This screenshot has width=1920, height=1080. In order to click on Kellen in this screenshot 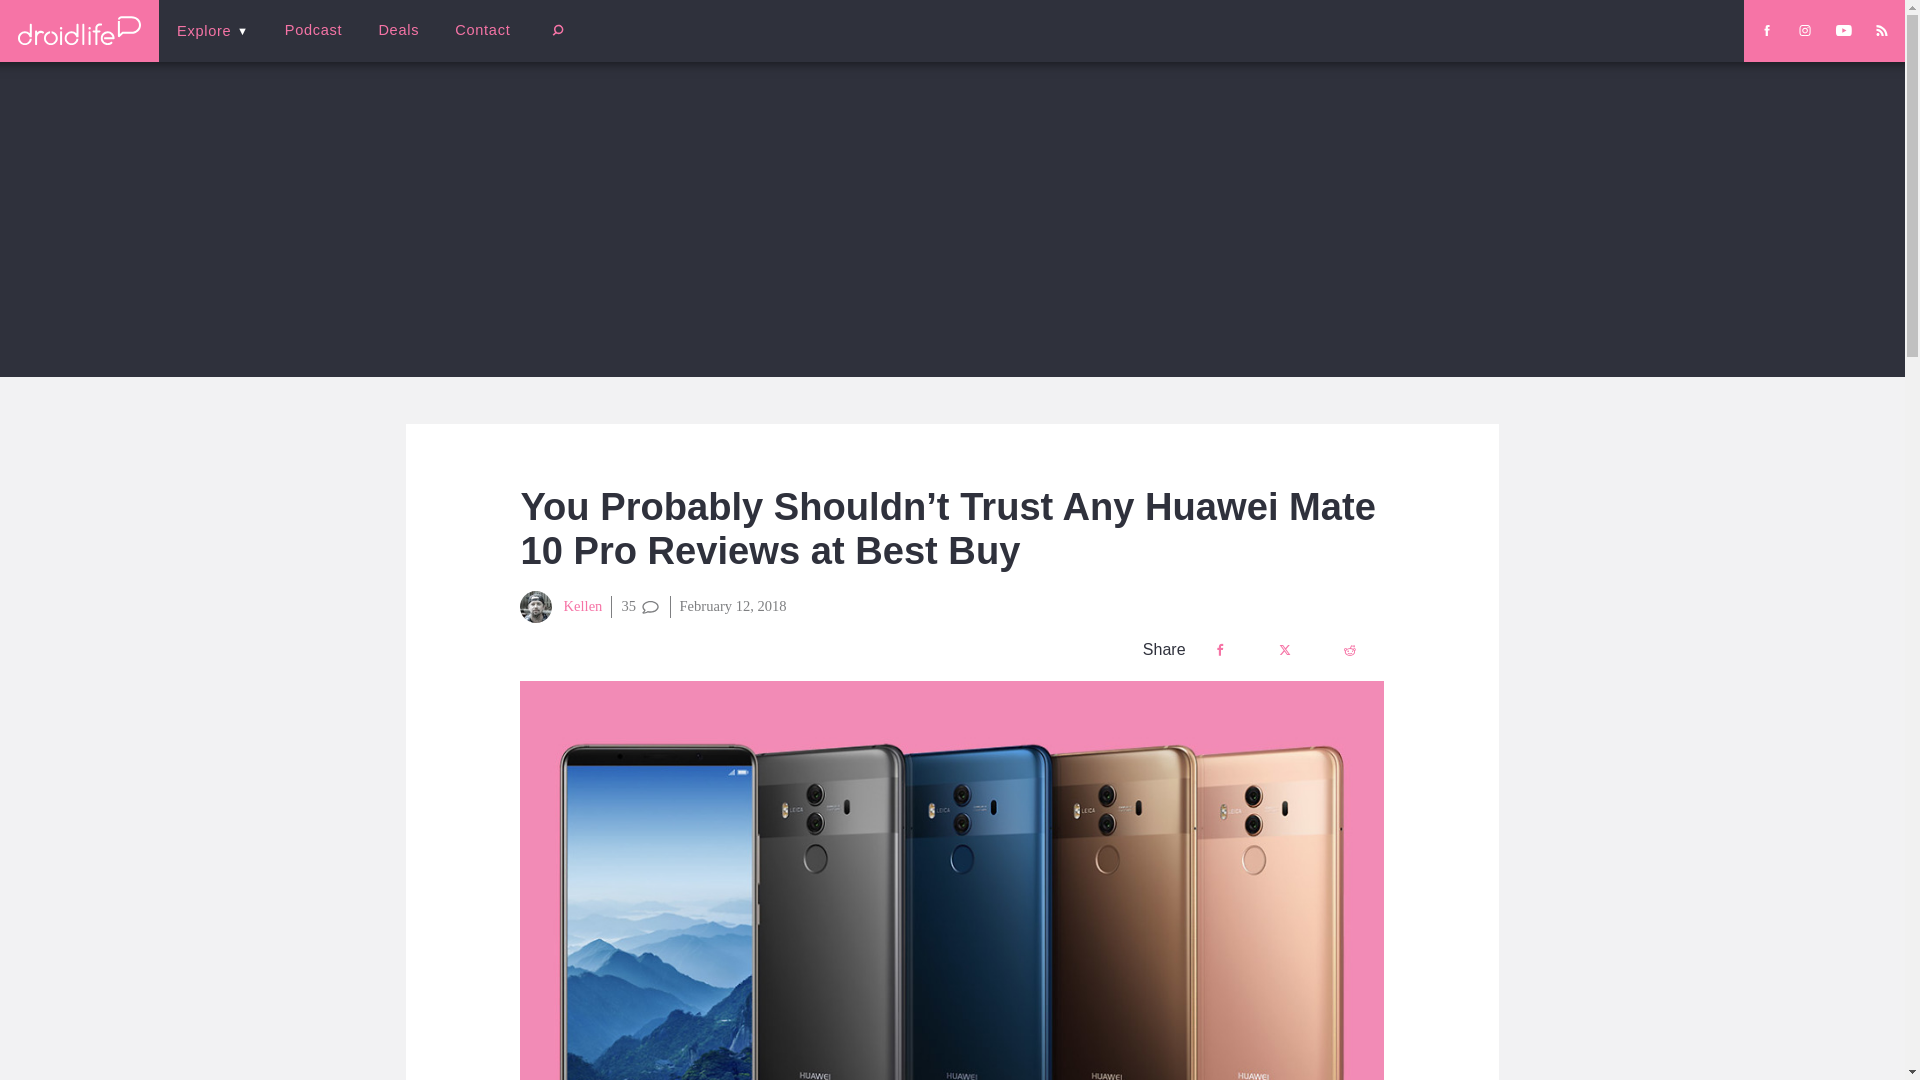, I will do `click(561, 606)`.